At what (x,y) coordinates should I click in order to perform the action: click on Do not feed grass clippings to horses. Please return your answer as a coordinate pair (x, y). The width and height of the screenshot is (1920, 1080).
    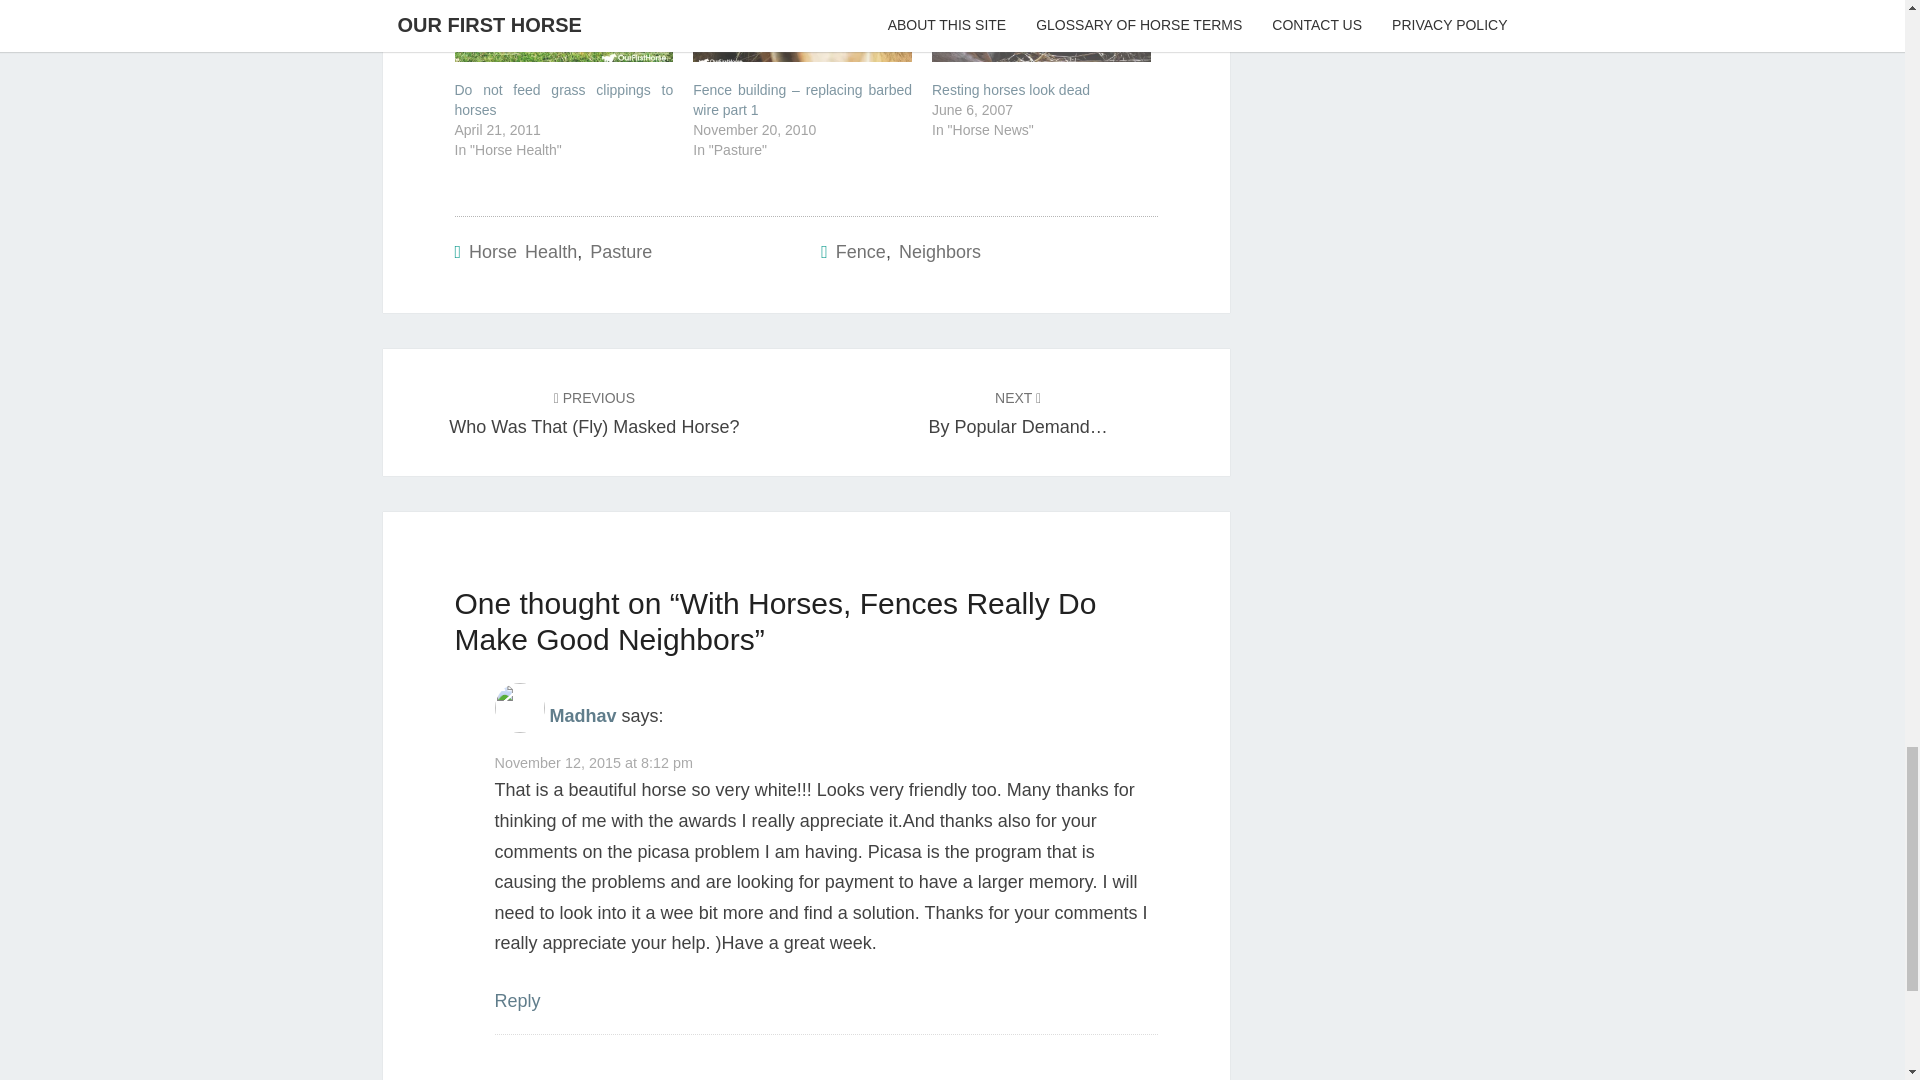
    Looking at the image, I should click on (563, 100).